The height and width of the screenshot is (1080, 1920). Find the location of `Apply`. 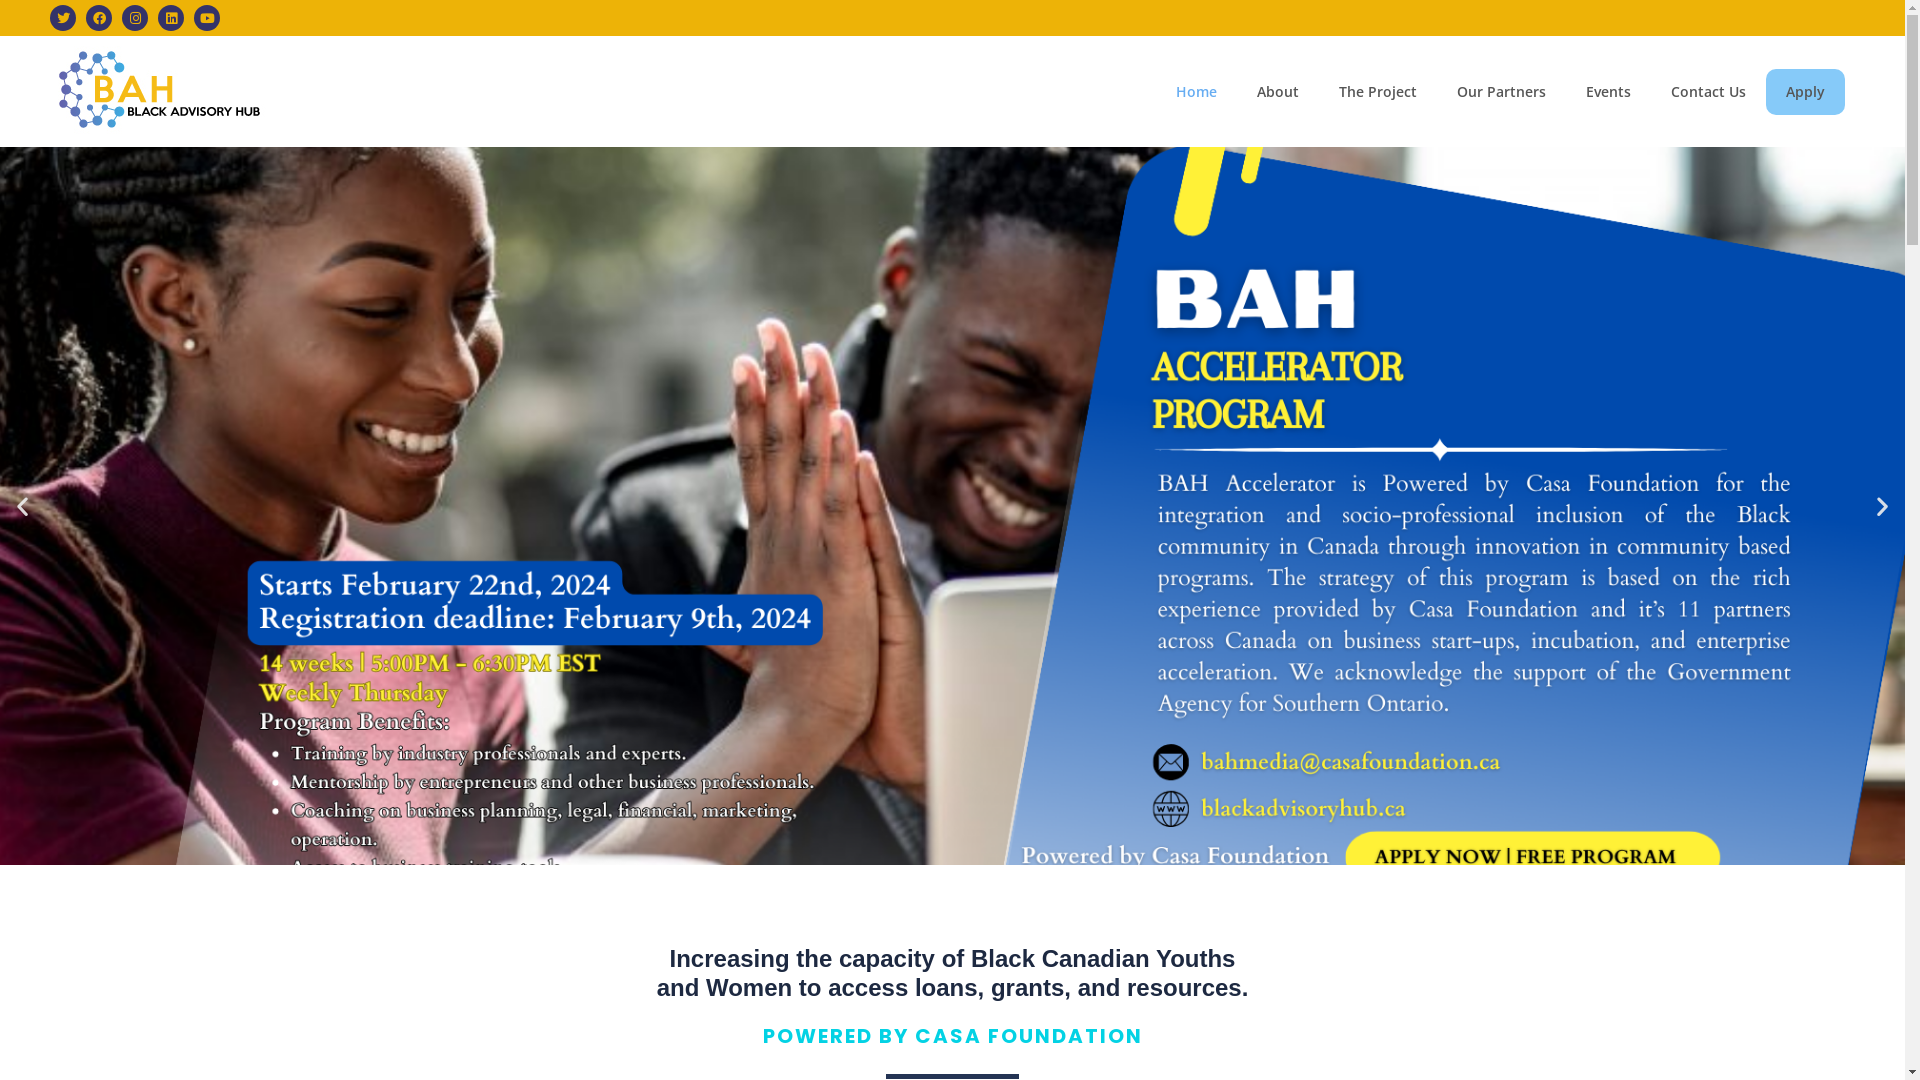

Apply is located at coordinates (1806, 91).